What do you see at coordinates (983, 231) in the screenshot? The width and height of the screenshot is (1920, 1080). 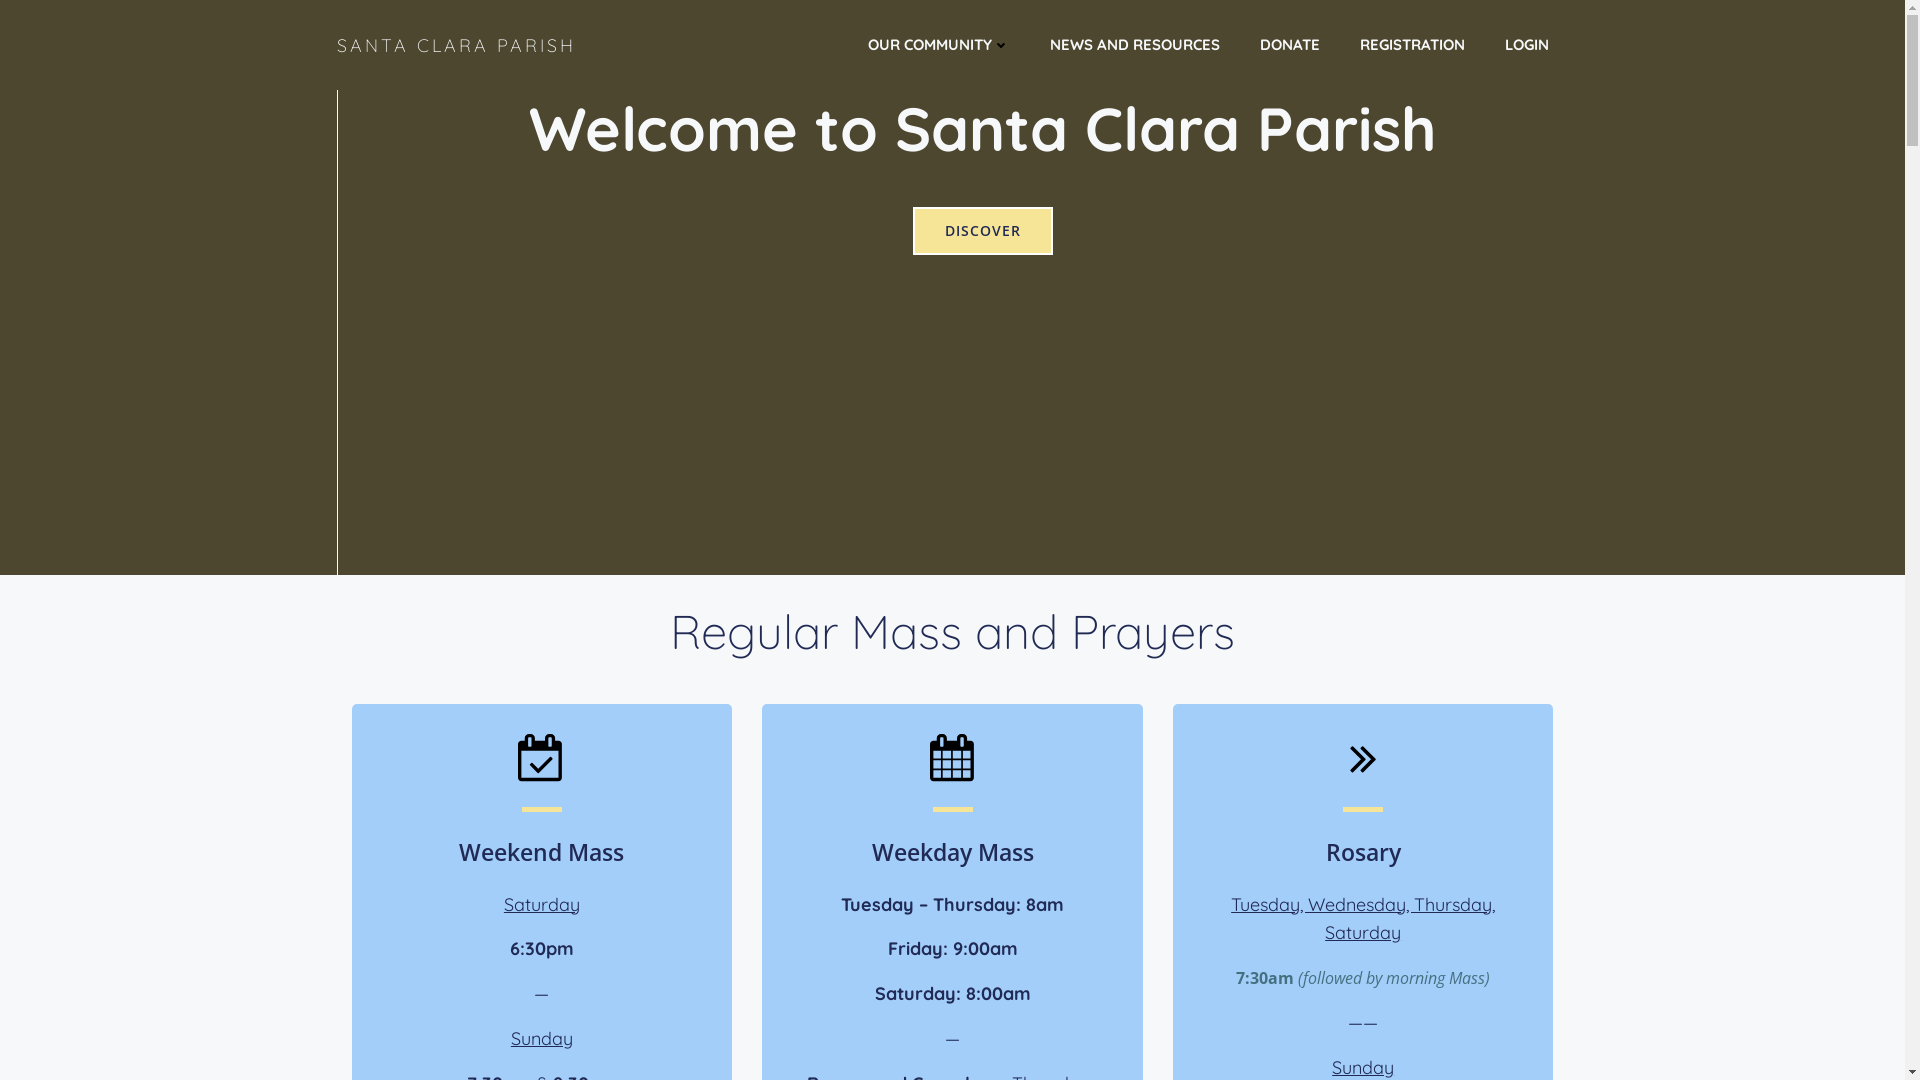 I see `DISCOVER` at bounding box center [983, 231].